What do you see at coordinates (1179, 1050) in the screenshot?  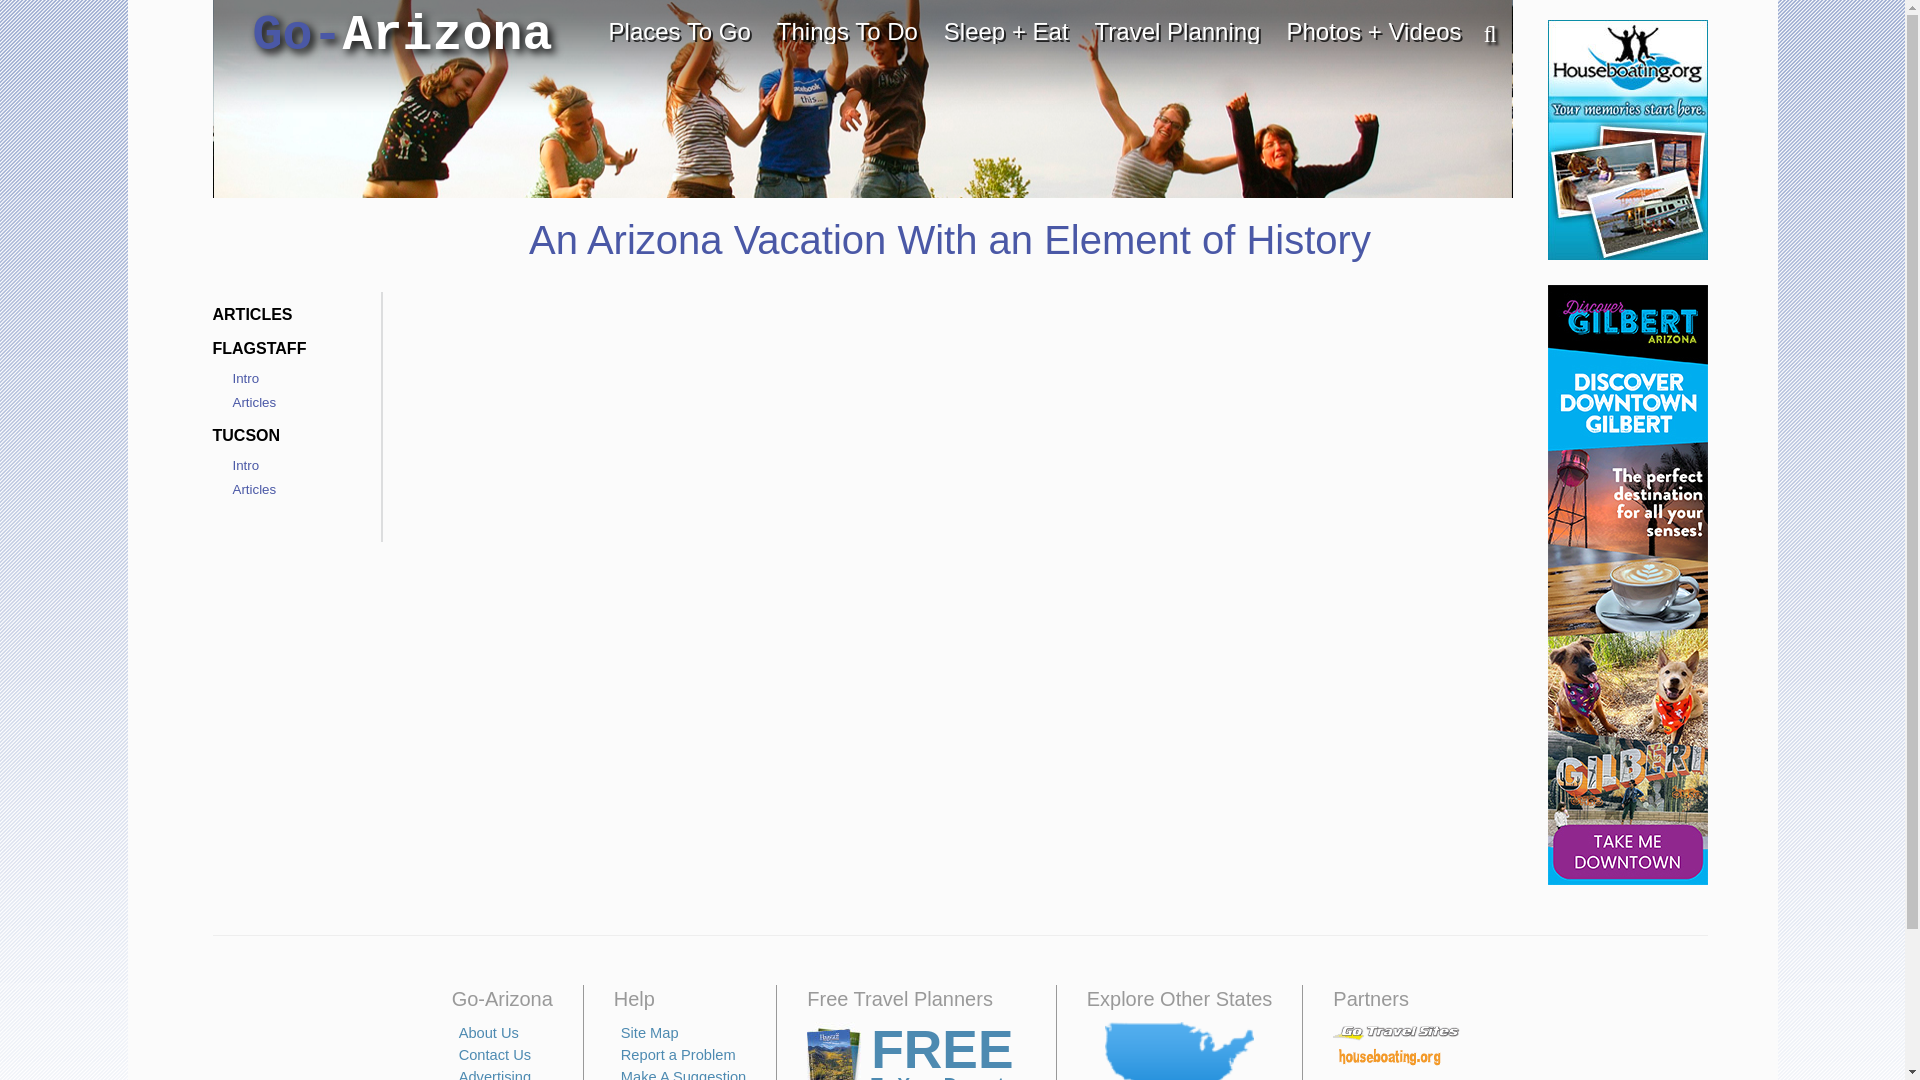 I see `Click here to explore other Go Travel Sites` at bounding box center [1179, 1050].